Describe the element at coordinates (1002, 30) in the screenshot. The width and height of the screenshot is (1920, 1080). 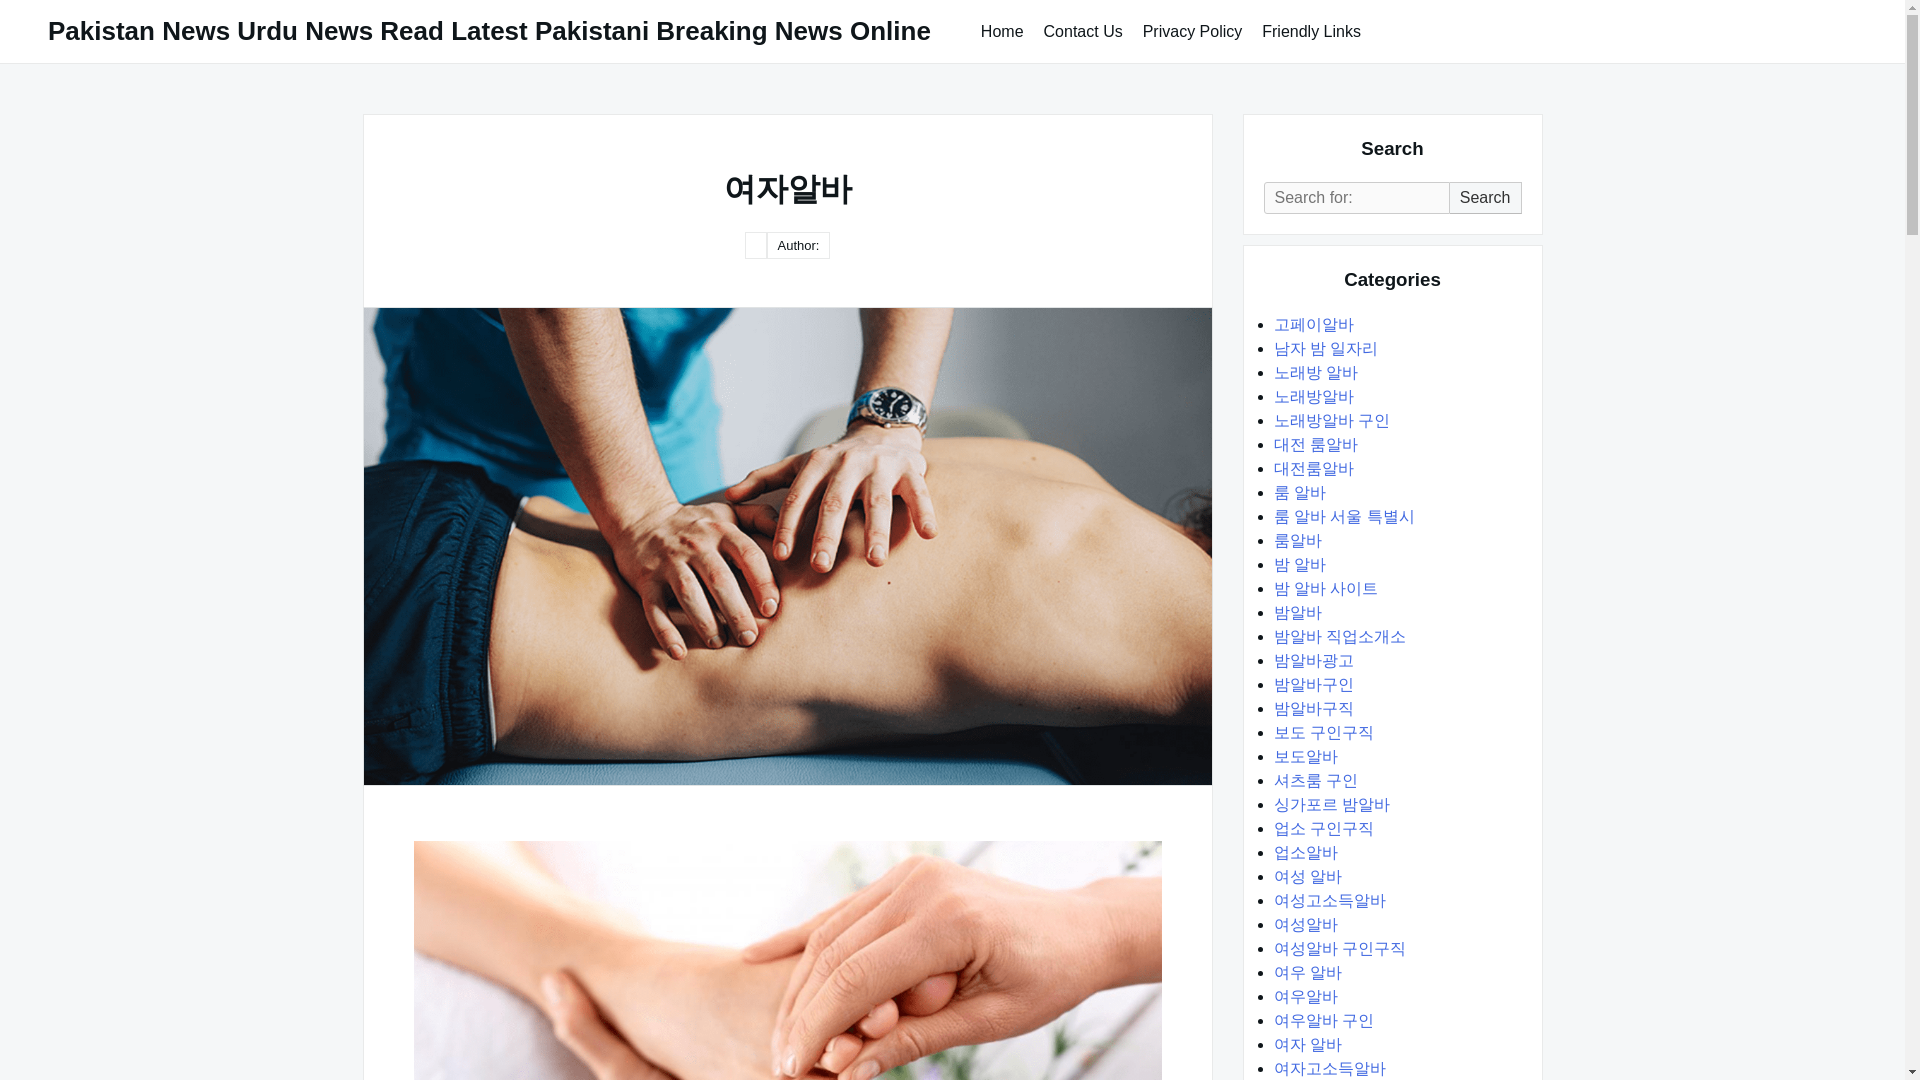
I see `Home` at that location.